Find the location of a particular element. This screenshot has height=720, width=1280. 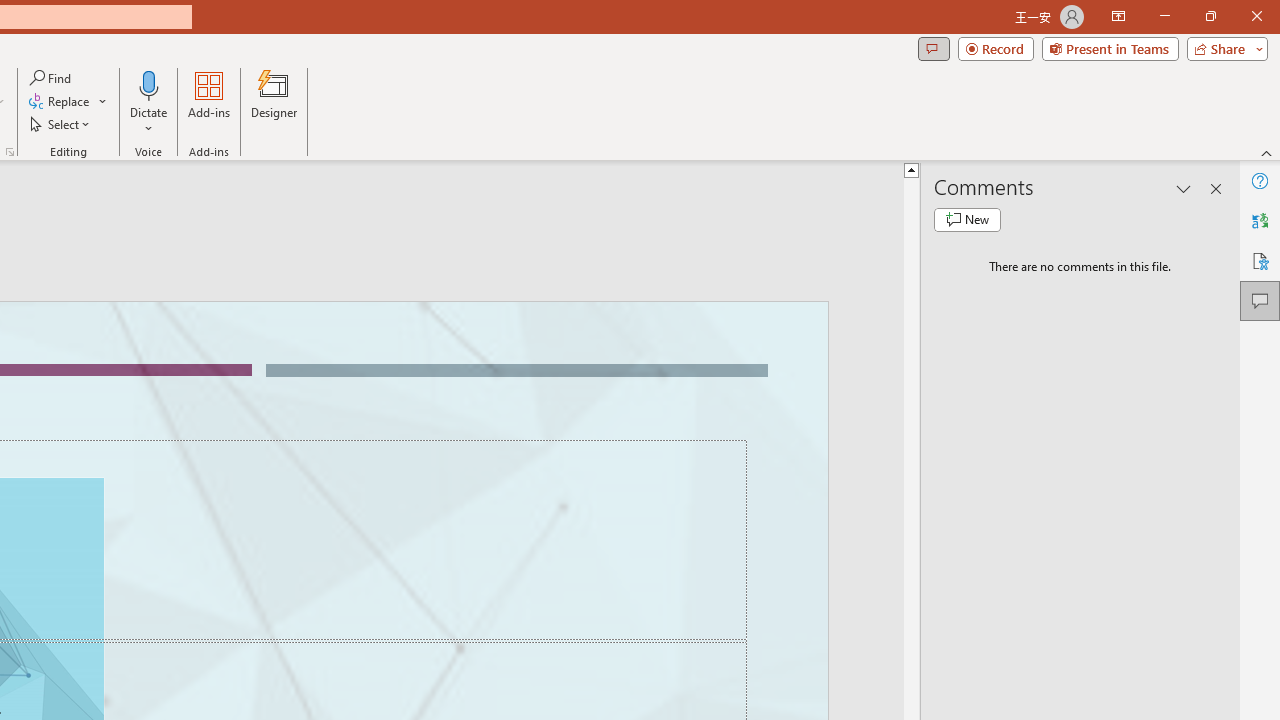

Replace... is located at coordinates (60, 102).